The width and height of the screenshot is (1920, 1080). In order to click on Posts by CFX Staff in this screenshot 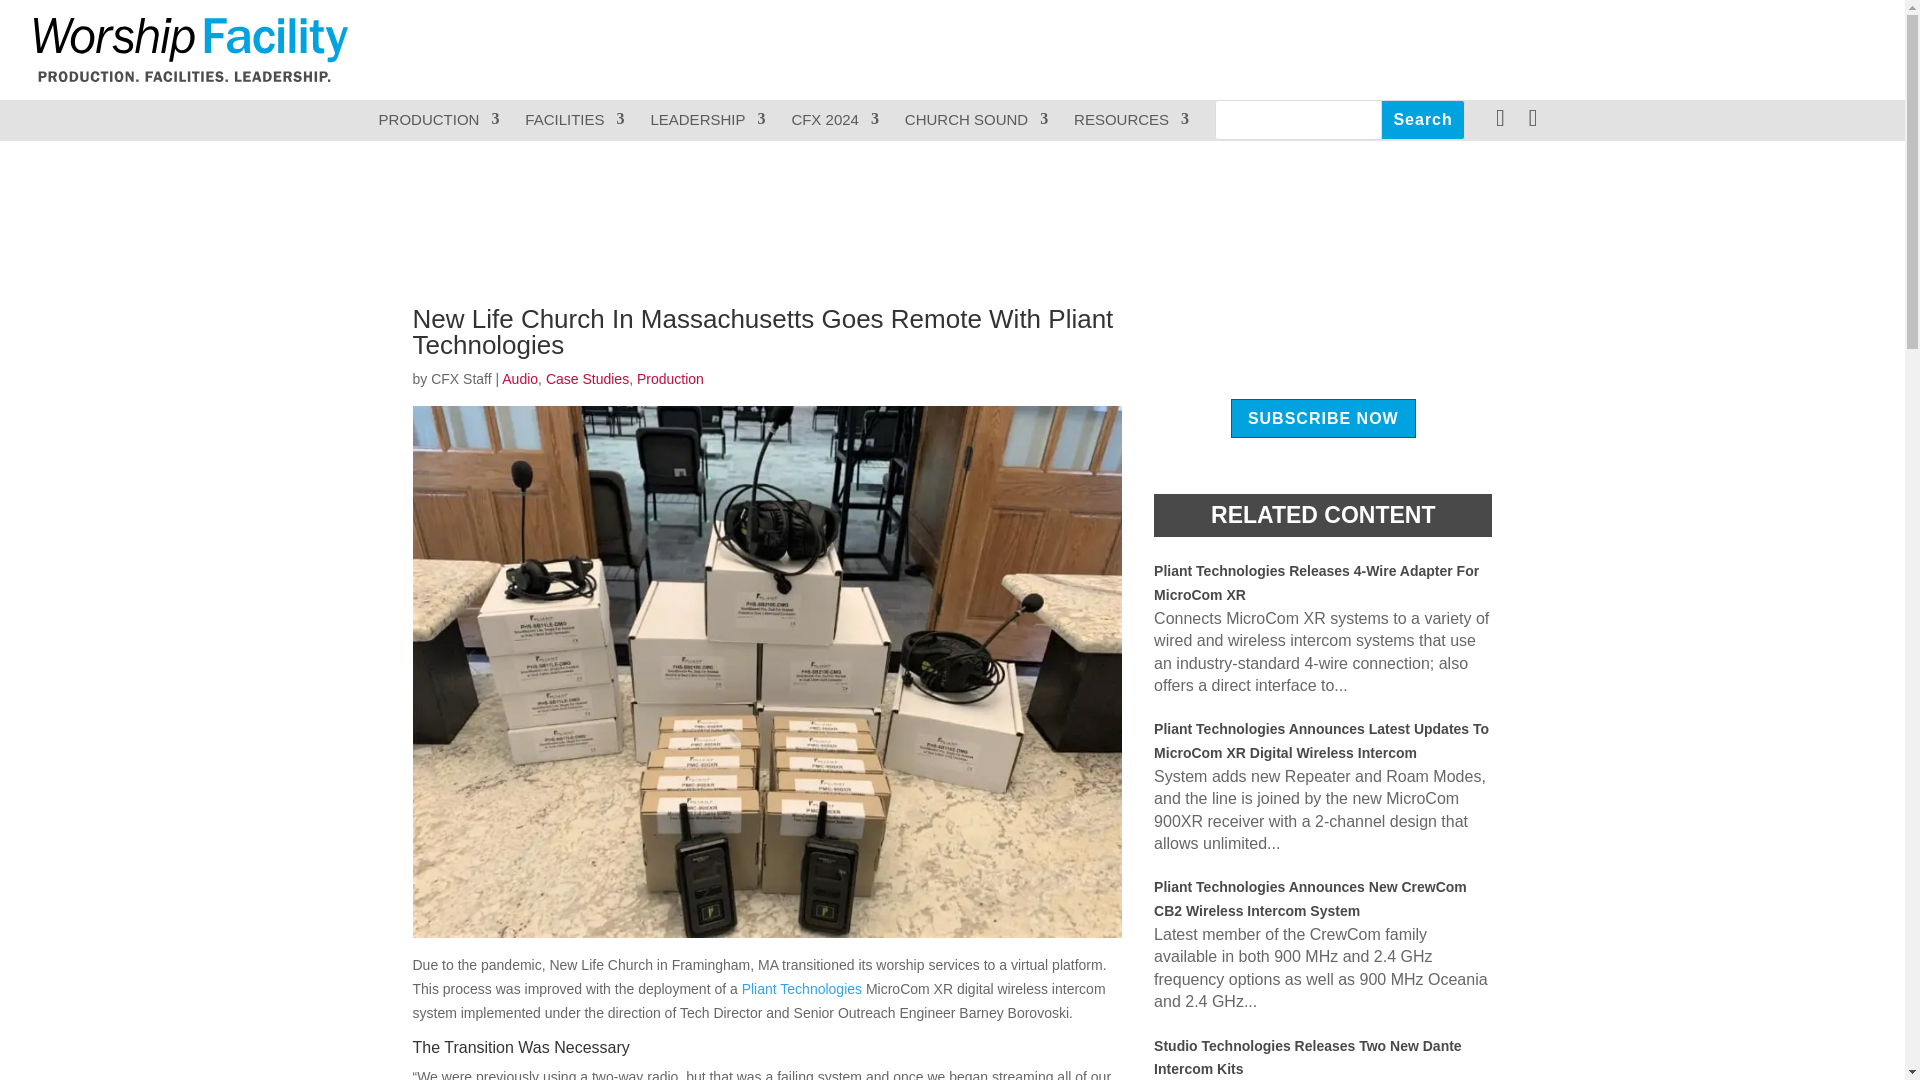, I will do `click(460, 378)`.